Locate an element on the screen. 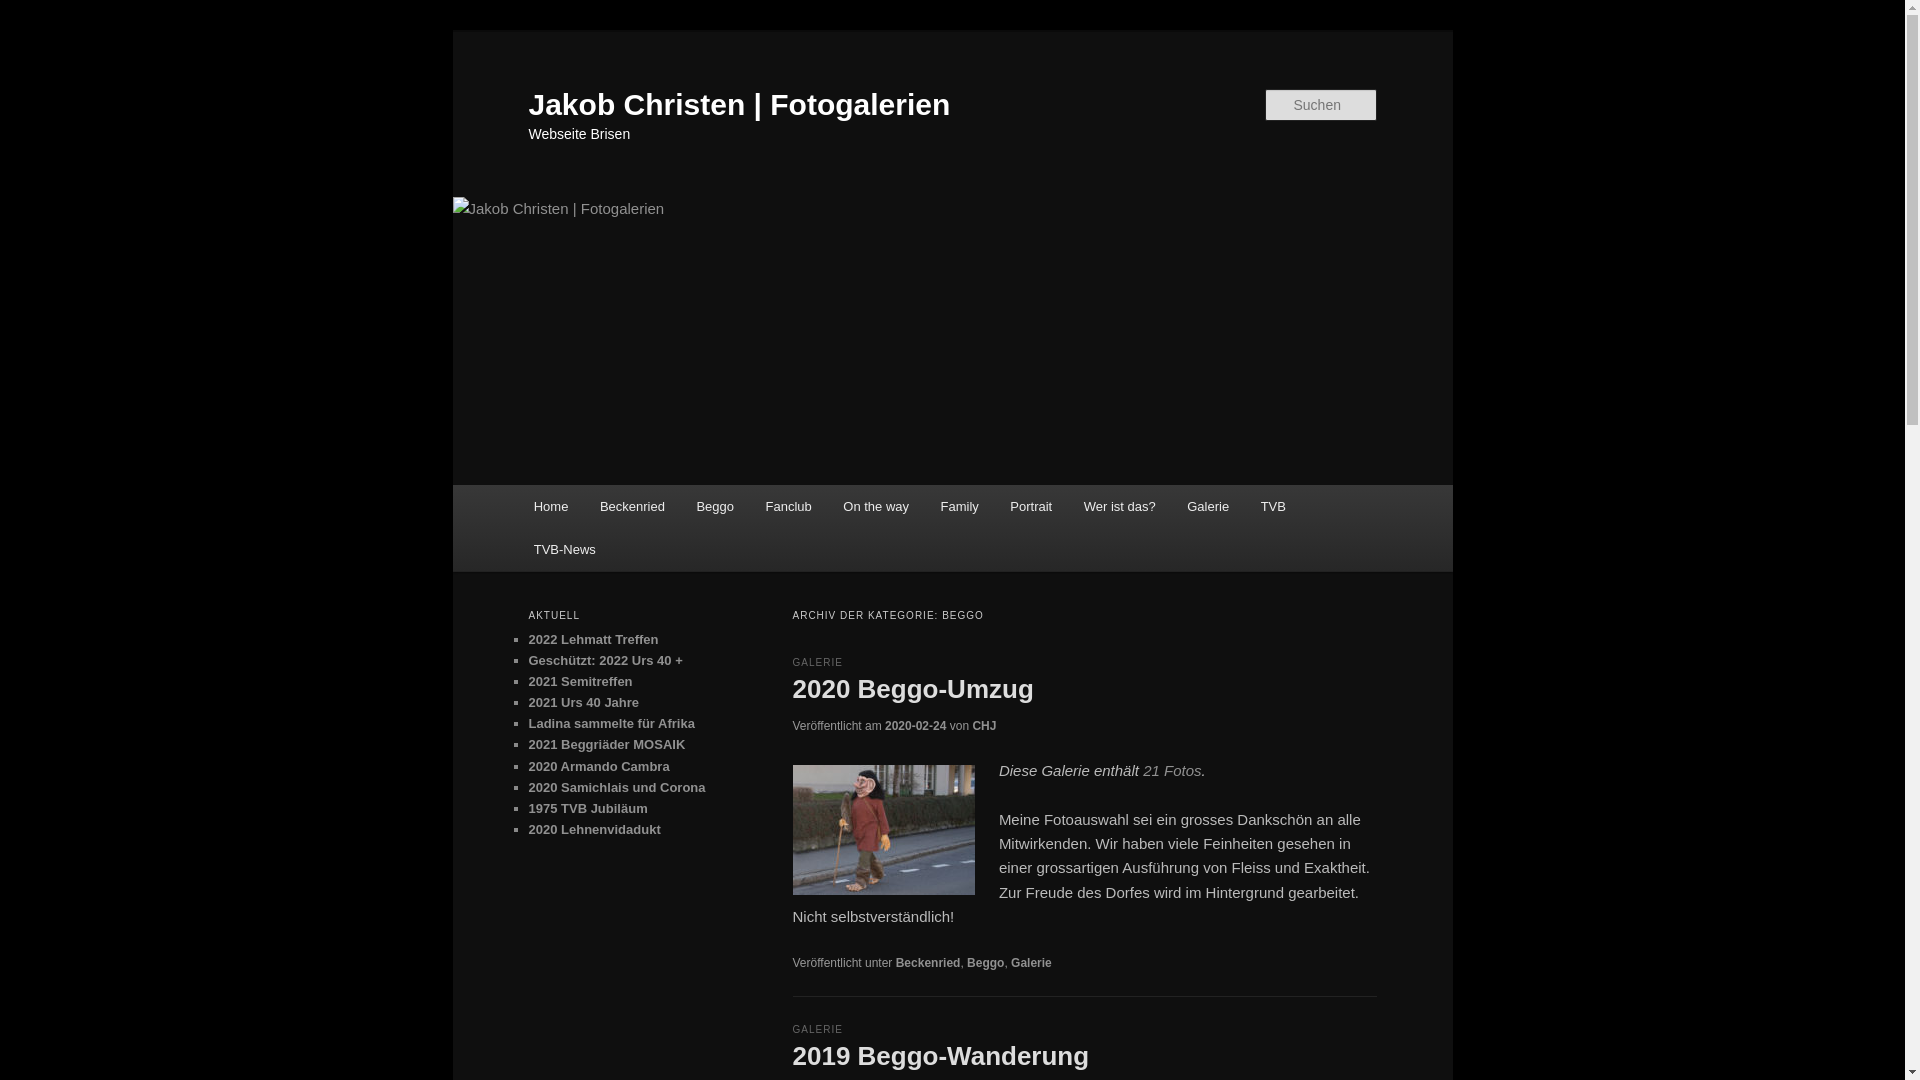  Beggo is located at coordinates (986, 963).